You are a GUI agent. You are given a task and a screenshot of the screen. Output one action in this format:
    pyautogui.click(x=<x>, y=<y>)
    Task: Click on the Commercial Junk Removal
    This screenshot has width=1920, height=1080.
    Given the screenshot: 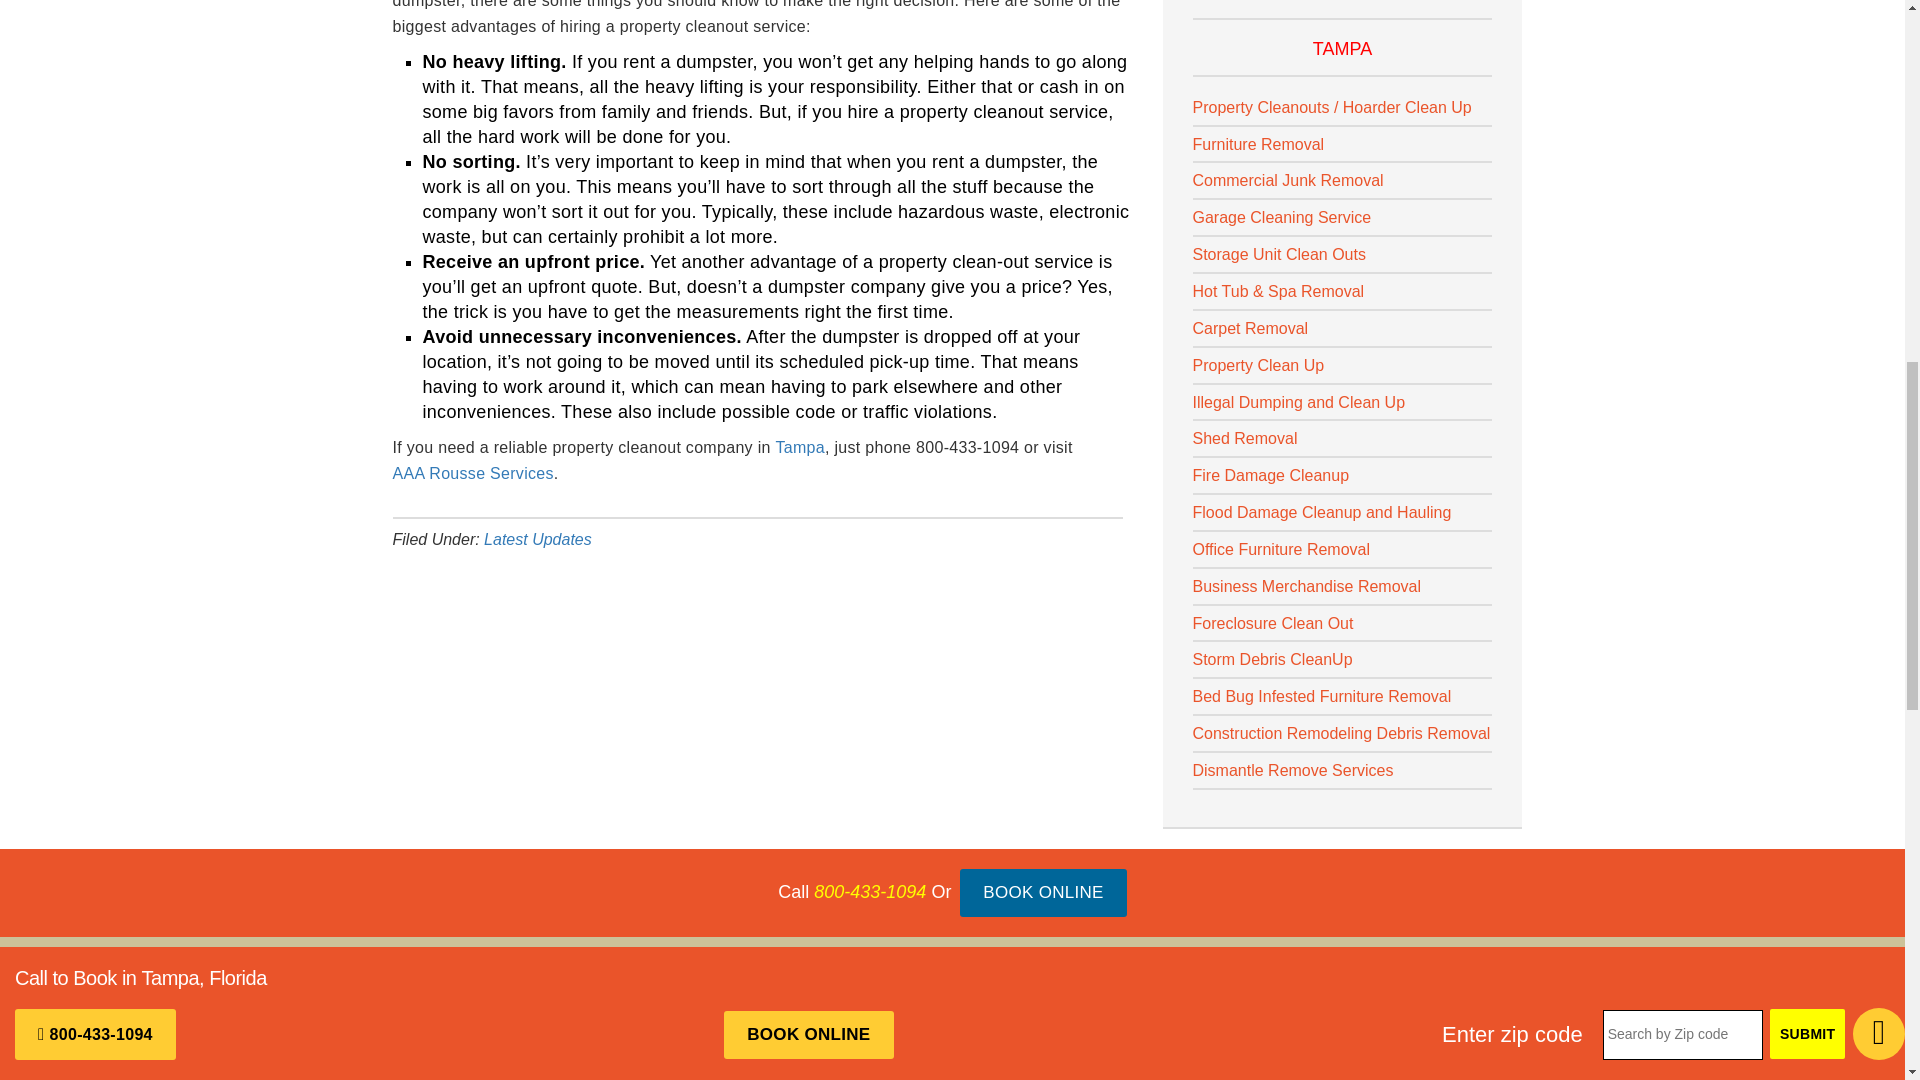 What is the action you would take?
    pyautogui.click(x=1287, y=180)
    